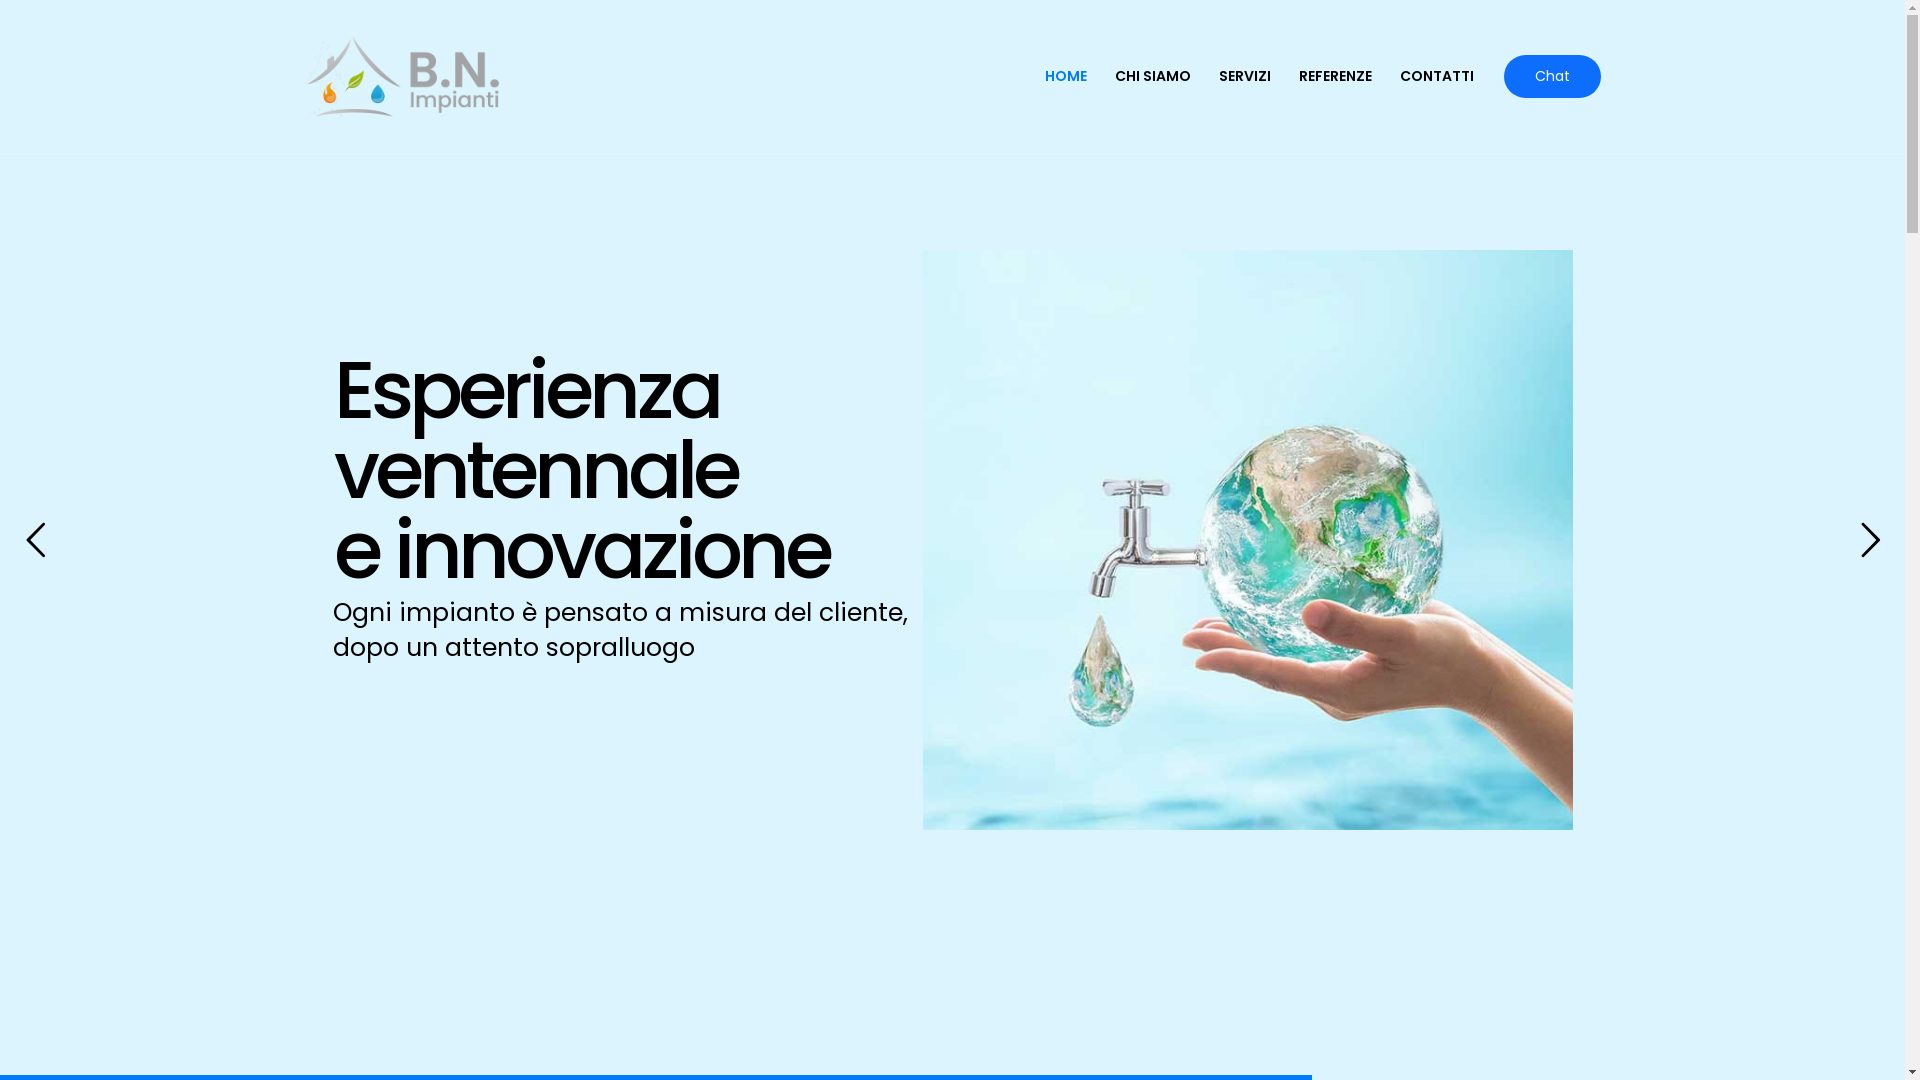  What do you see at coordinates (1065, 76) in the screenshot?
I see `HOME` at bounding box center [1065, 76].